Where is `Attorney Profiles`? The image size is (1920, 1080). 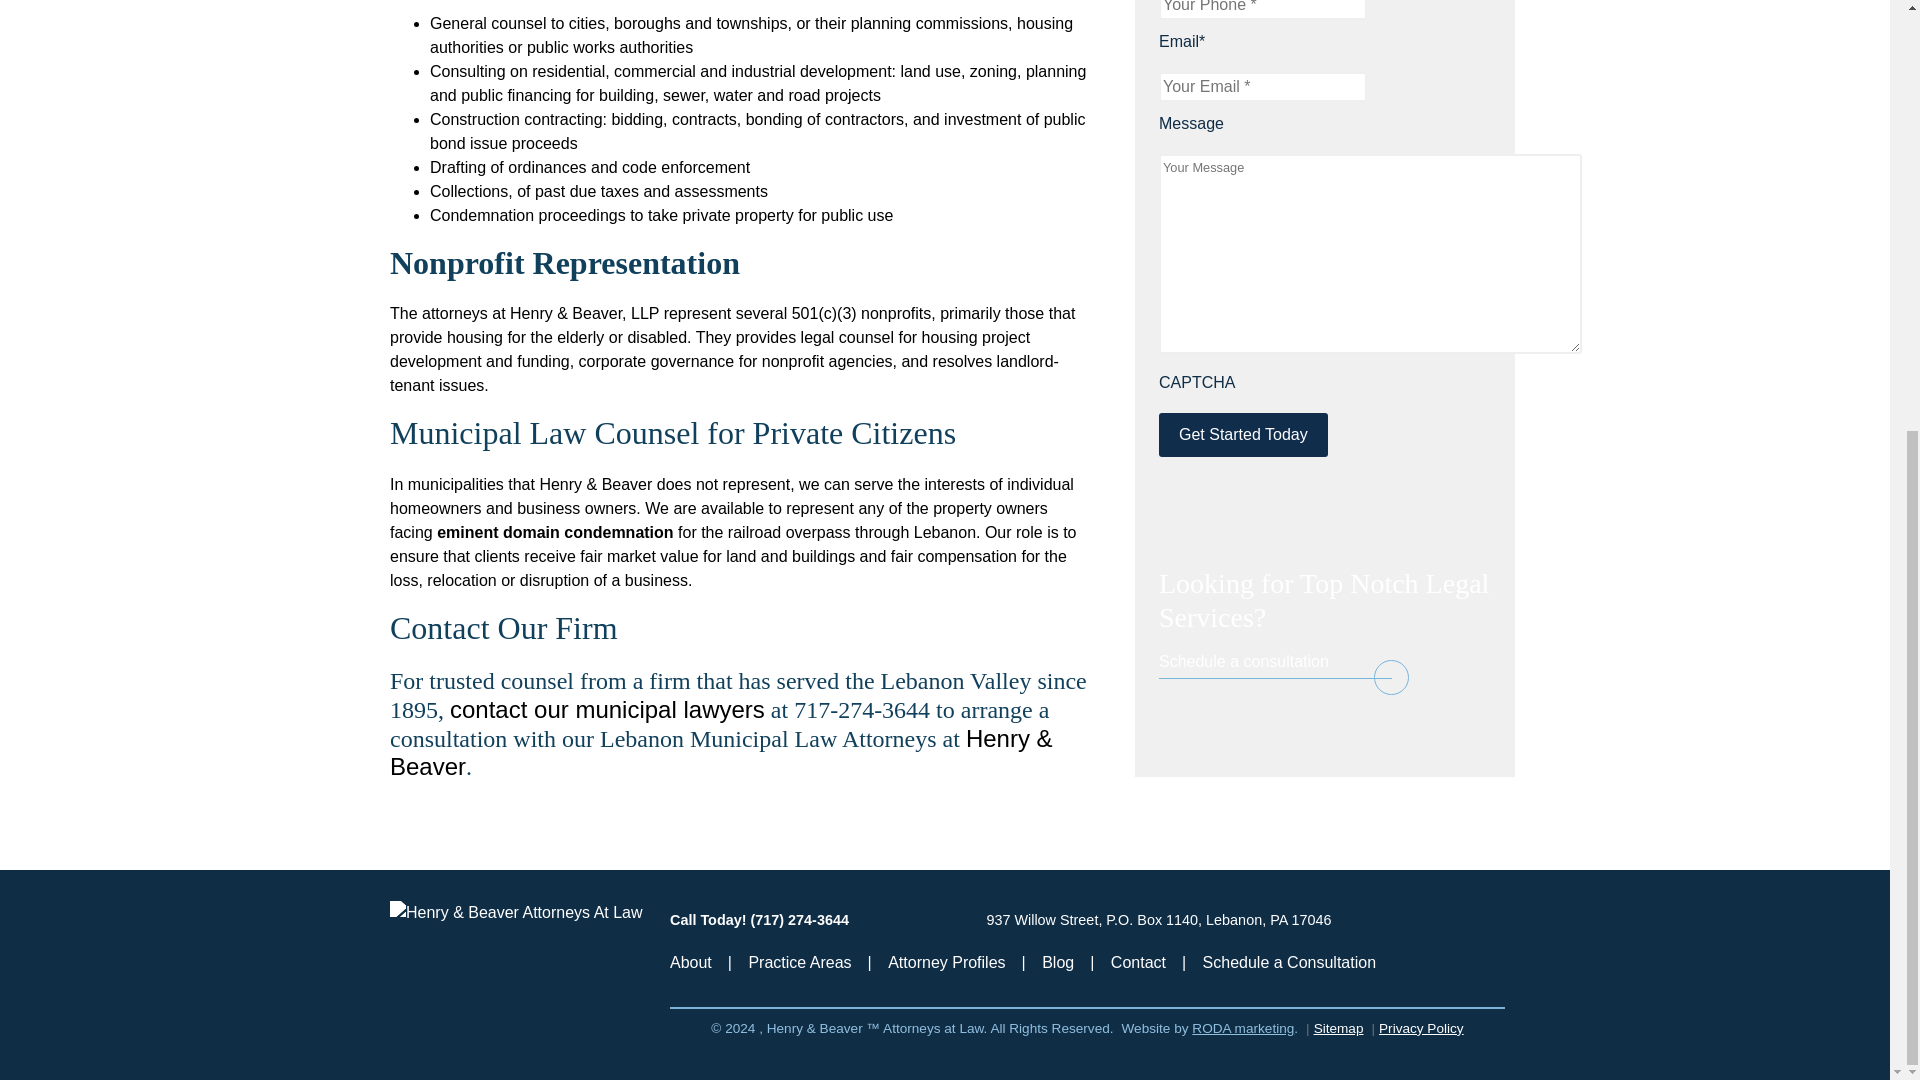 Attorney Profiles is located at coordinates (946, 962).